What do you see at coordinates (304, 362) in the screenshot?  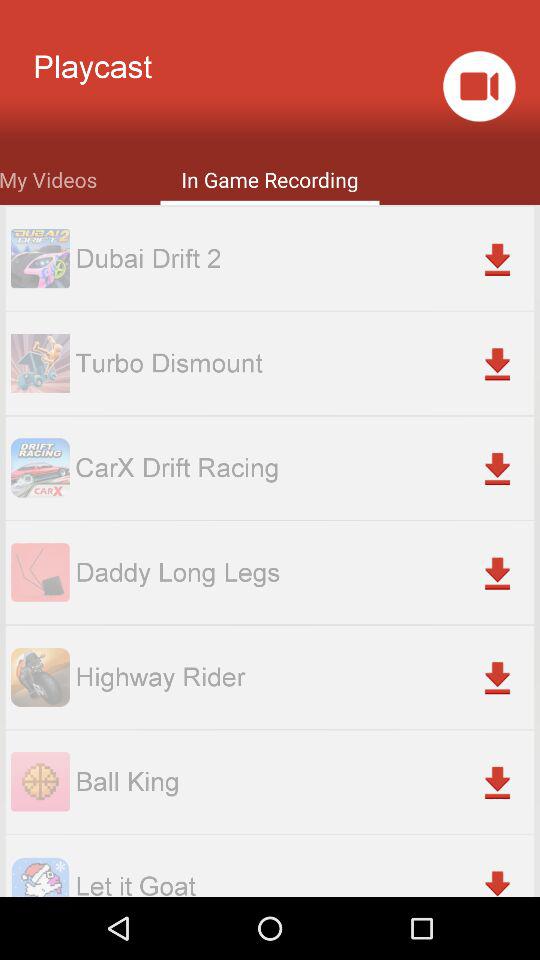 I see `flip until the turbo dismount` at bounding box center [304, 362].